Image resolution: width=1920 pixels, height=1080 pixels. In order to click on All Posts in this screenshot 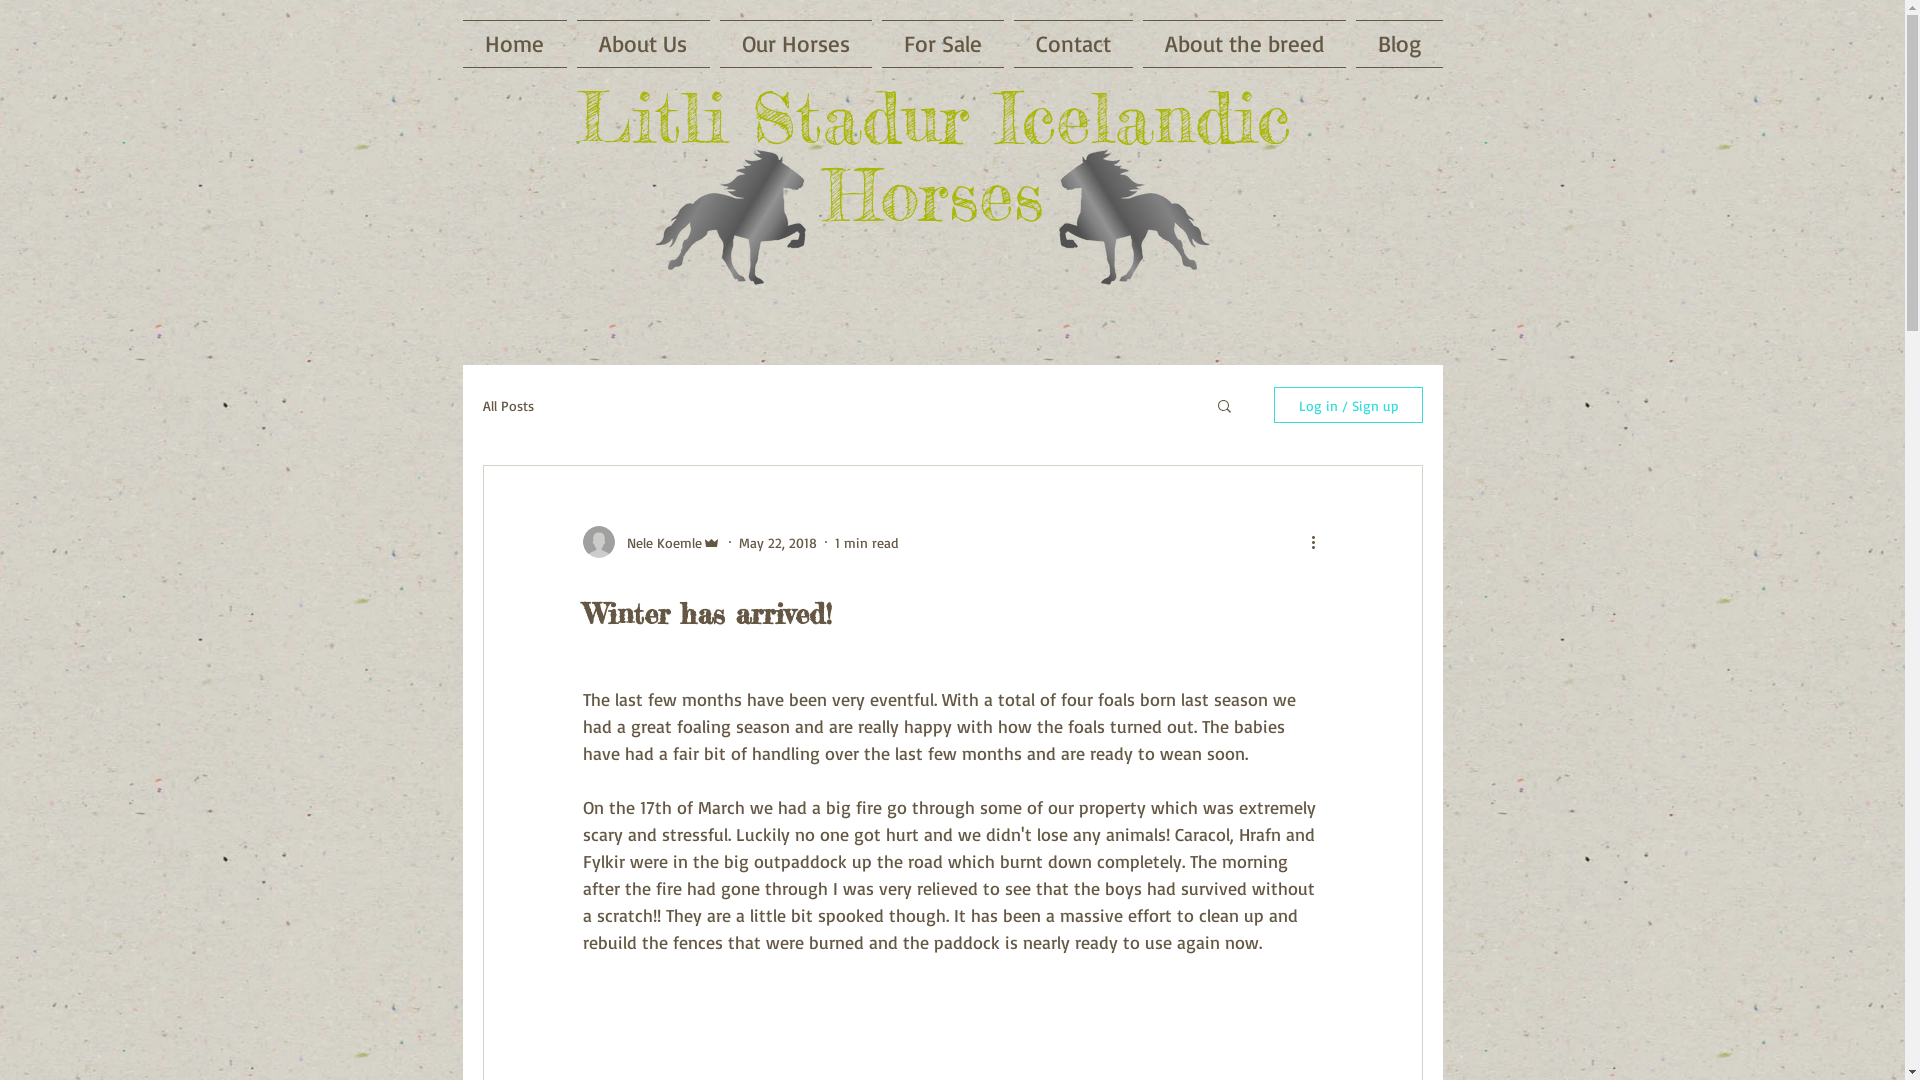, I will do `click(508, 404)`.